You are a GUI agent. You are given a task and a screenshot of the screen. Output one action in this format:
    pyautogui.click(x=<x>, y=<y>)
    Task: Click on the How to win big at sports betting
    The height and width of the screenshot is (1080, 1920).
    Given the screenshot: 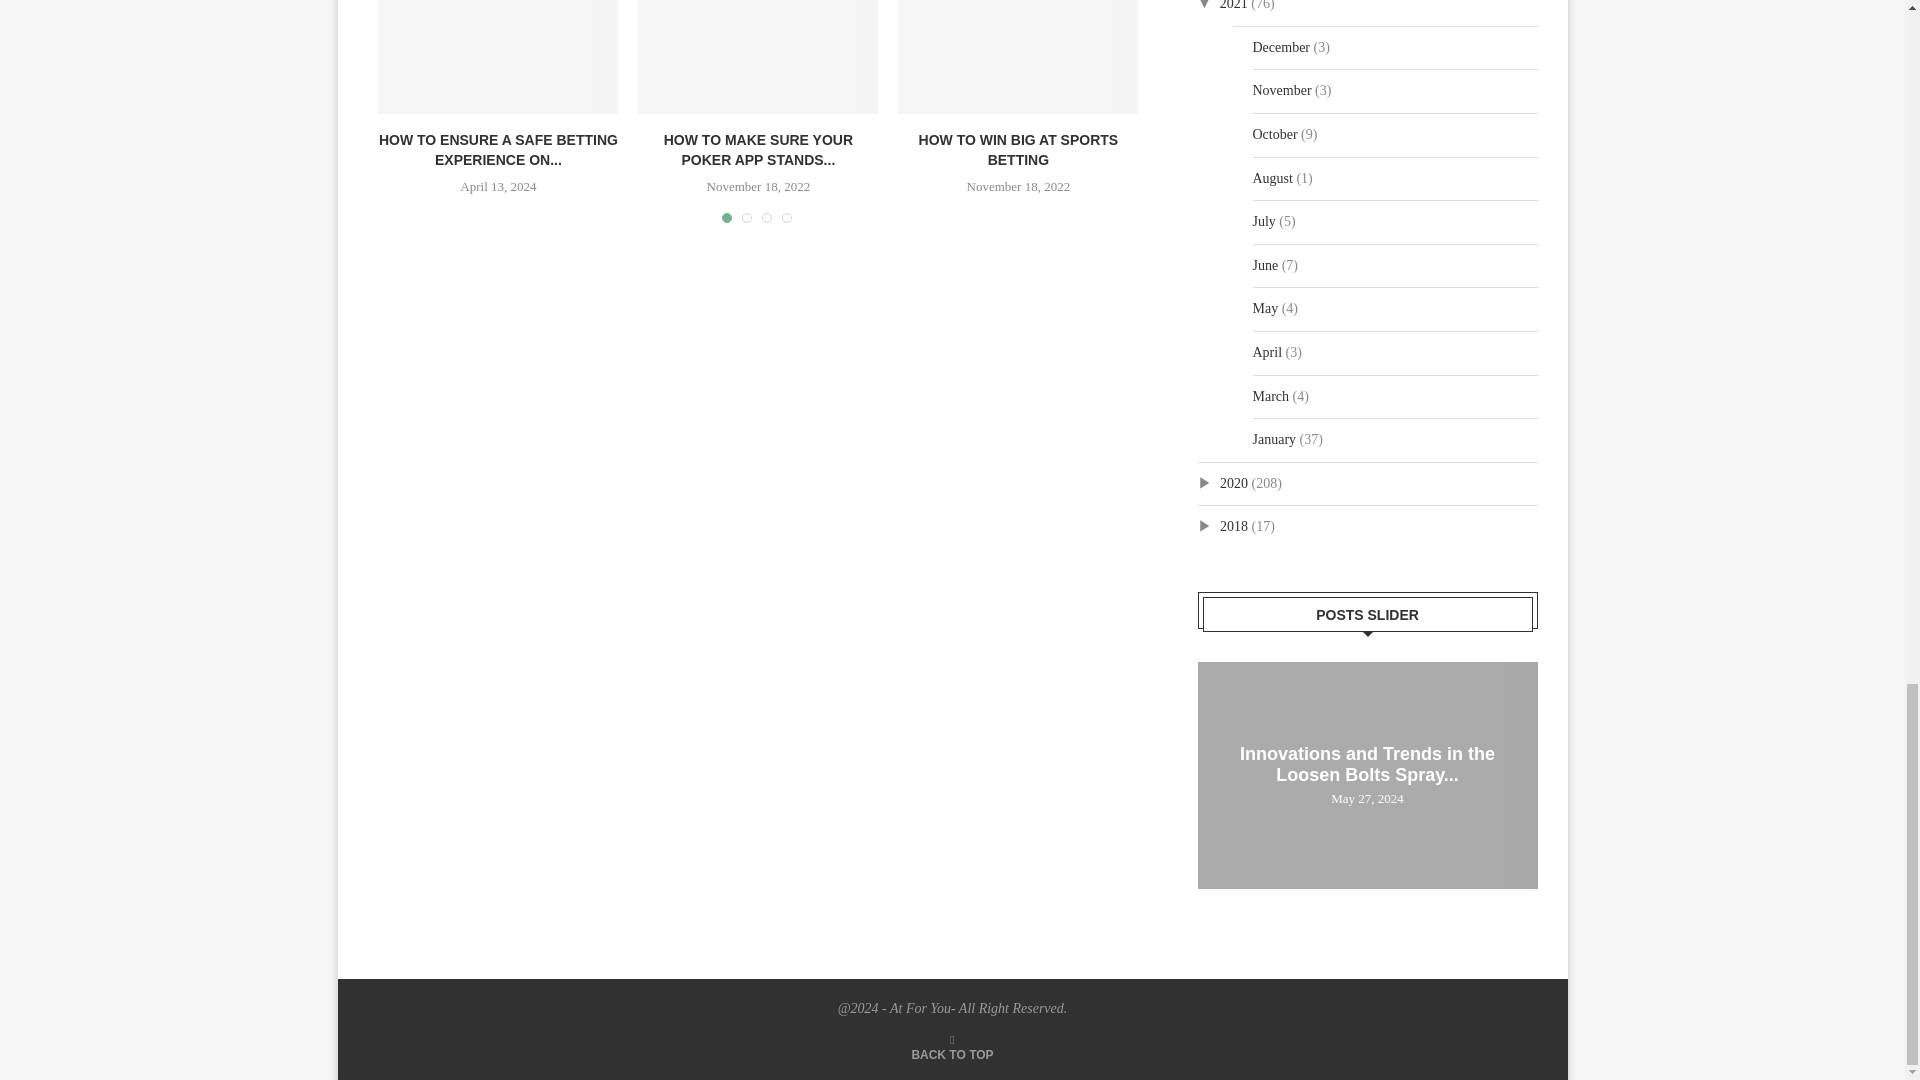 What is the action you would take?
    pyautogui.click(x=1018, y=57)
    